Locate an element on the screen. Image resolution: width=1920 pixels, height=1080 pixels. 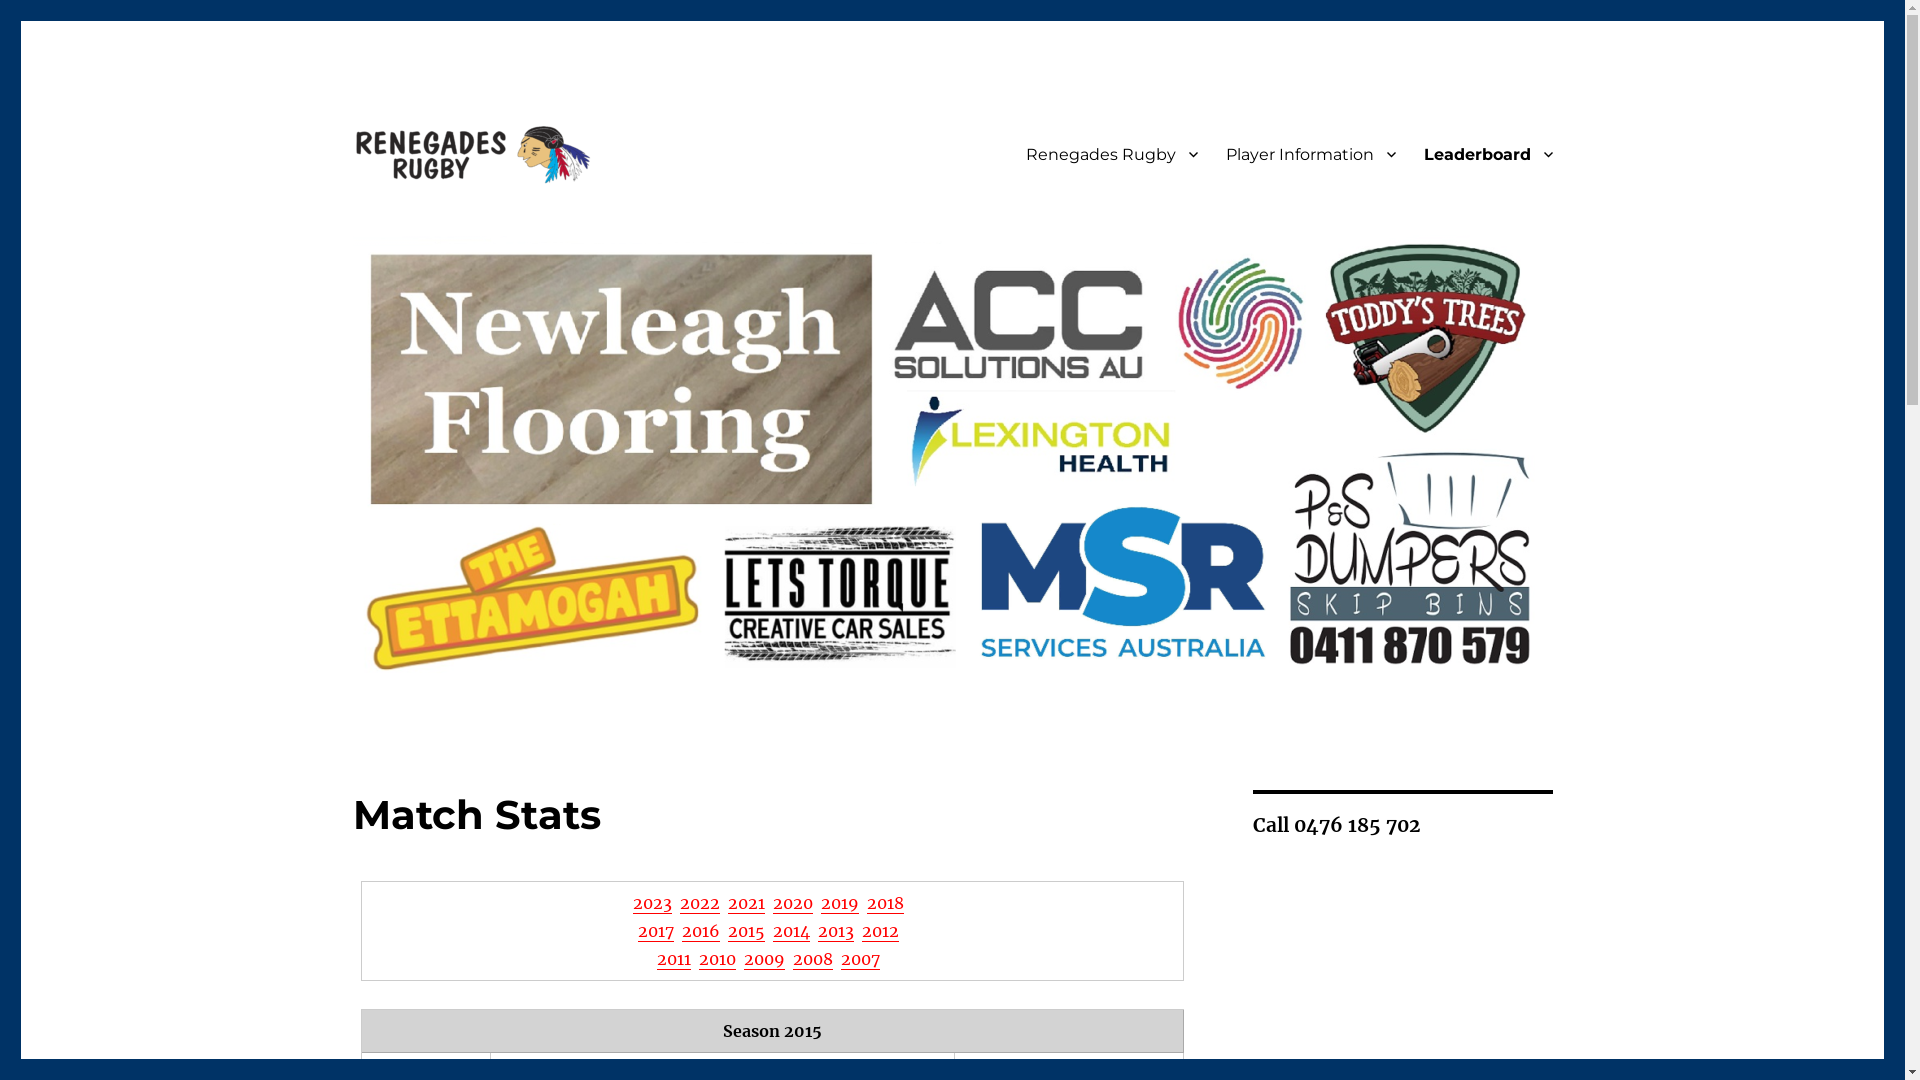
2017 is located at coordinates (656, 931).